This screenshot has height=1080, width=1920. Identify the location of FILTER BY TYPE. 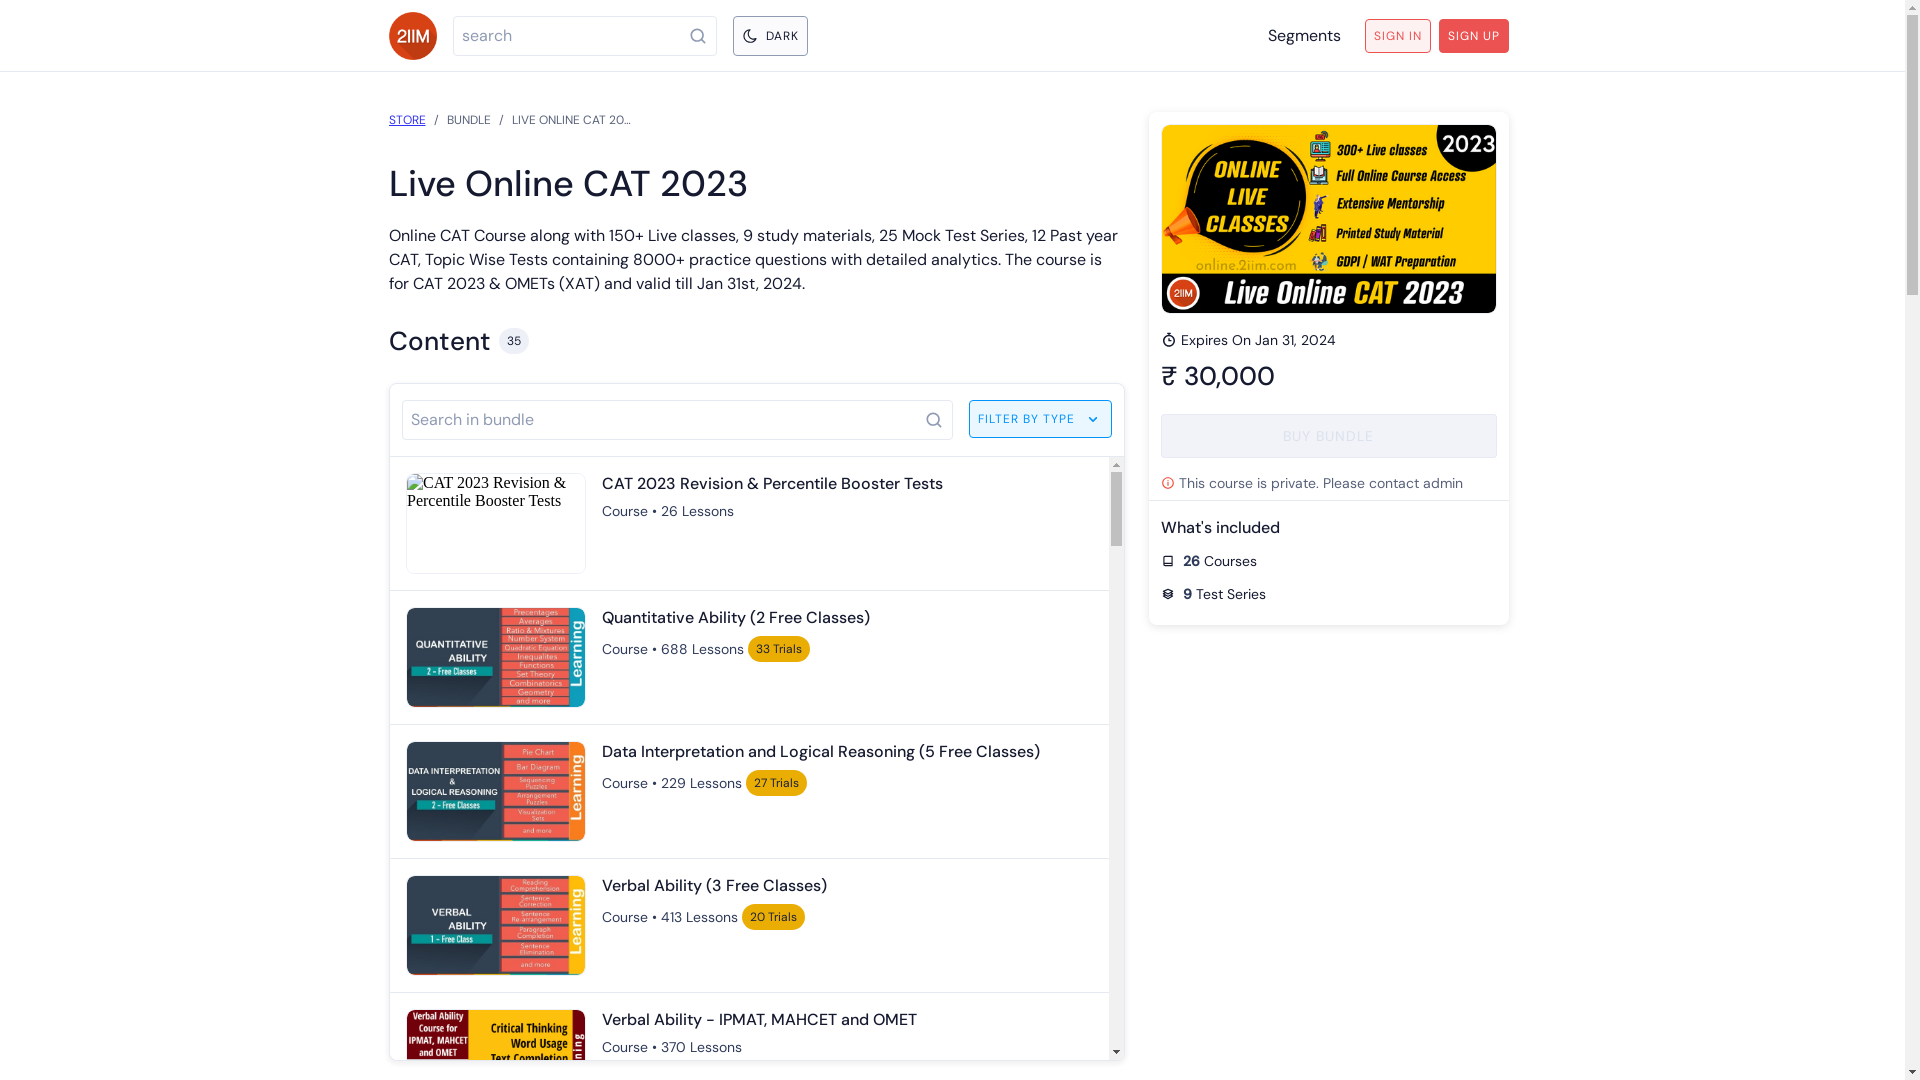
(1040, 419).